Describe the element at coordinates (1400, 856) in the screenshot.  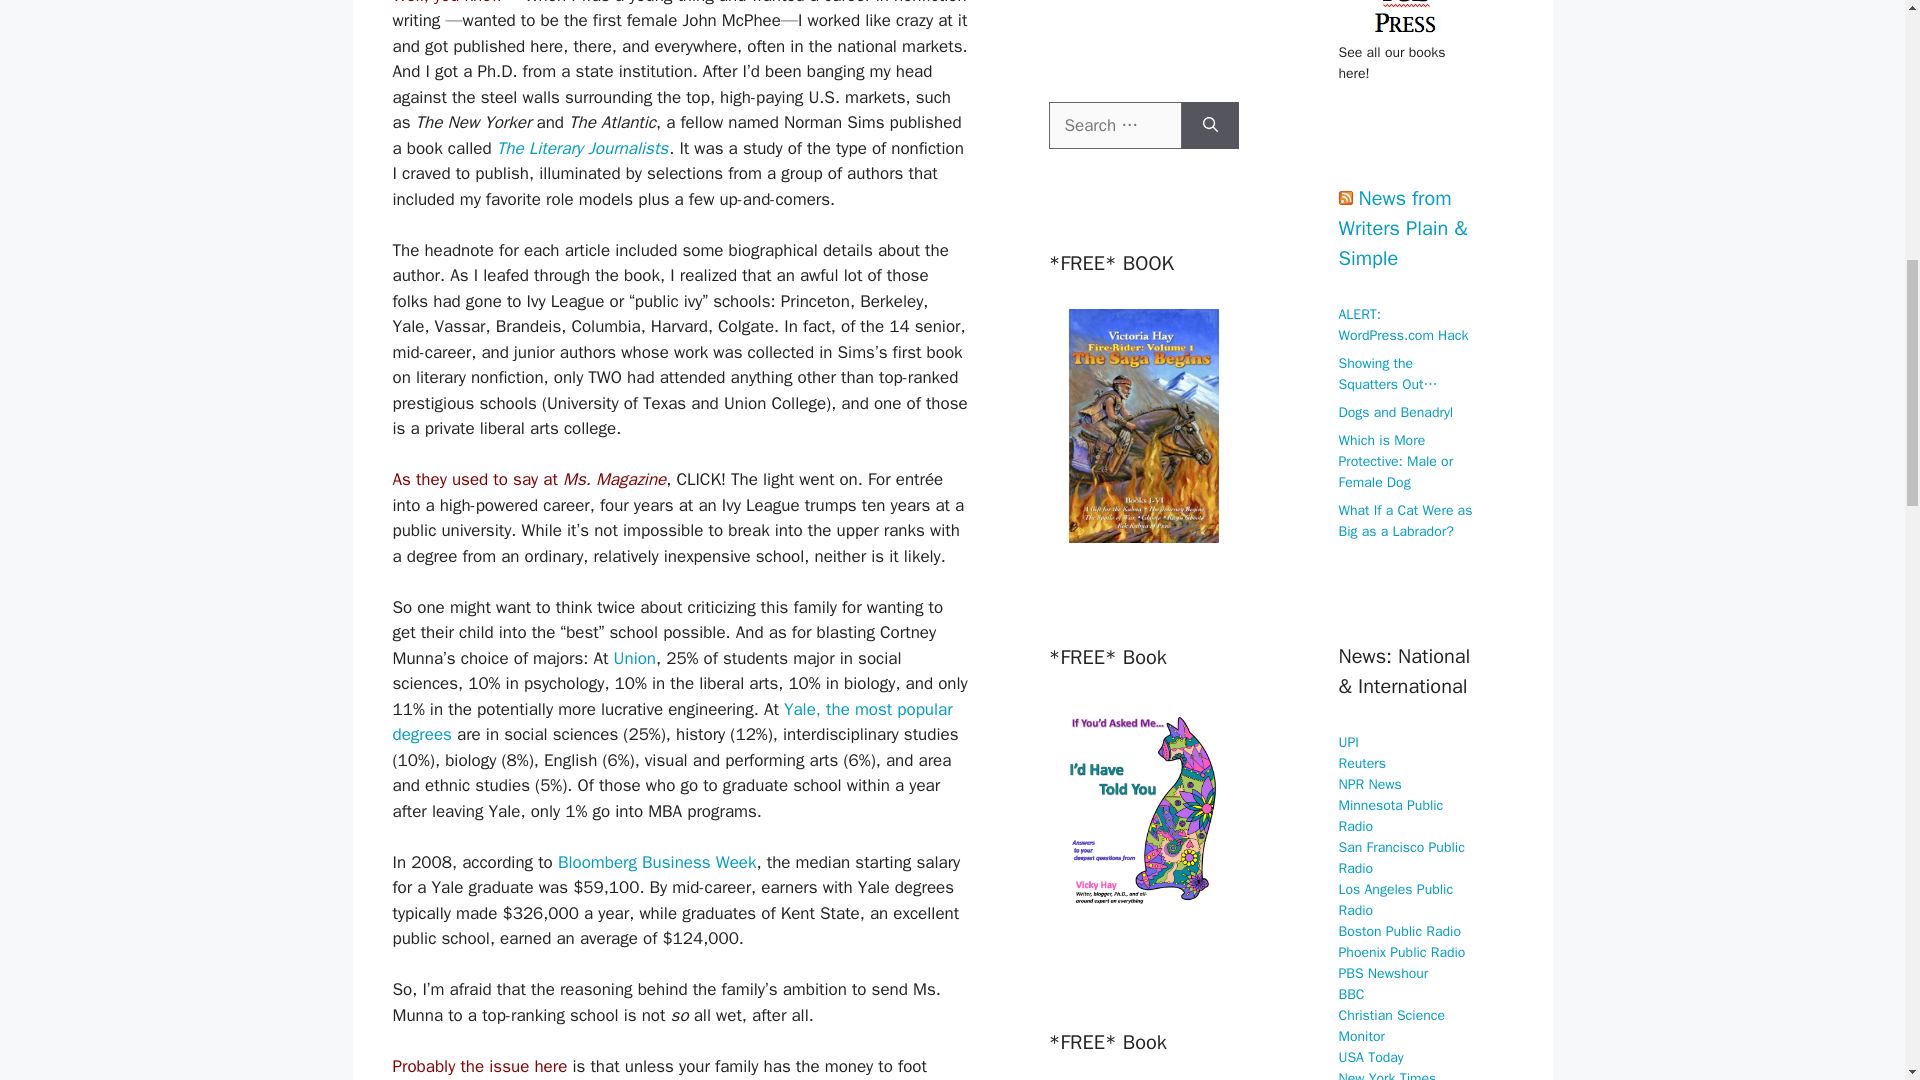
I see `San Francisco Public Radio` at that location.